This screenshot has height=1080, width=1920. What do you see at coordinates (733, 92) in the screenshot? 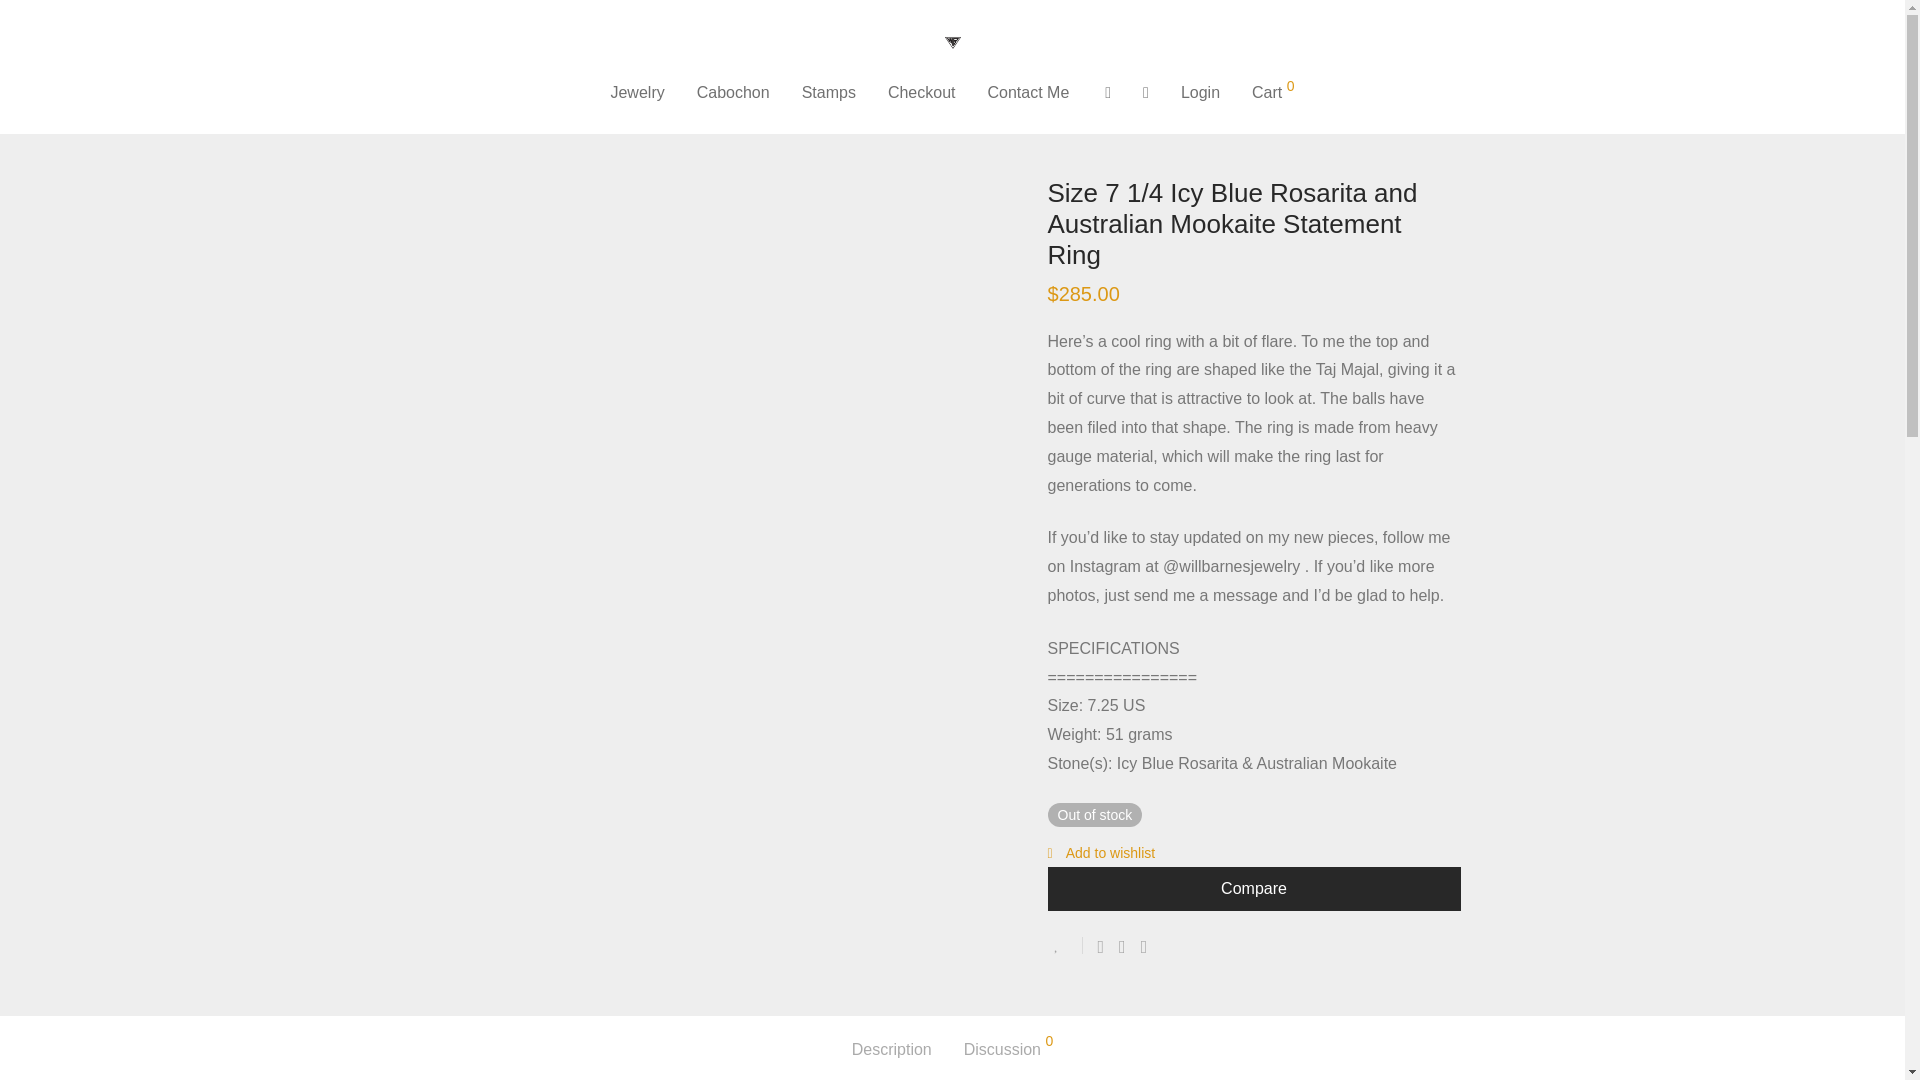
I see `Cabochon` at bounding box center [733, 92].